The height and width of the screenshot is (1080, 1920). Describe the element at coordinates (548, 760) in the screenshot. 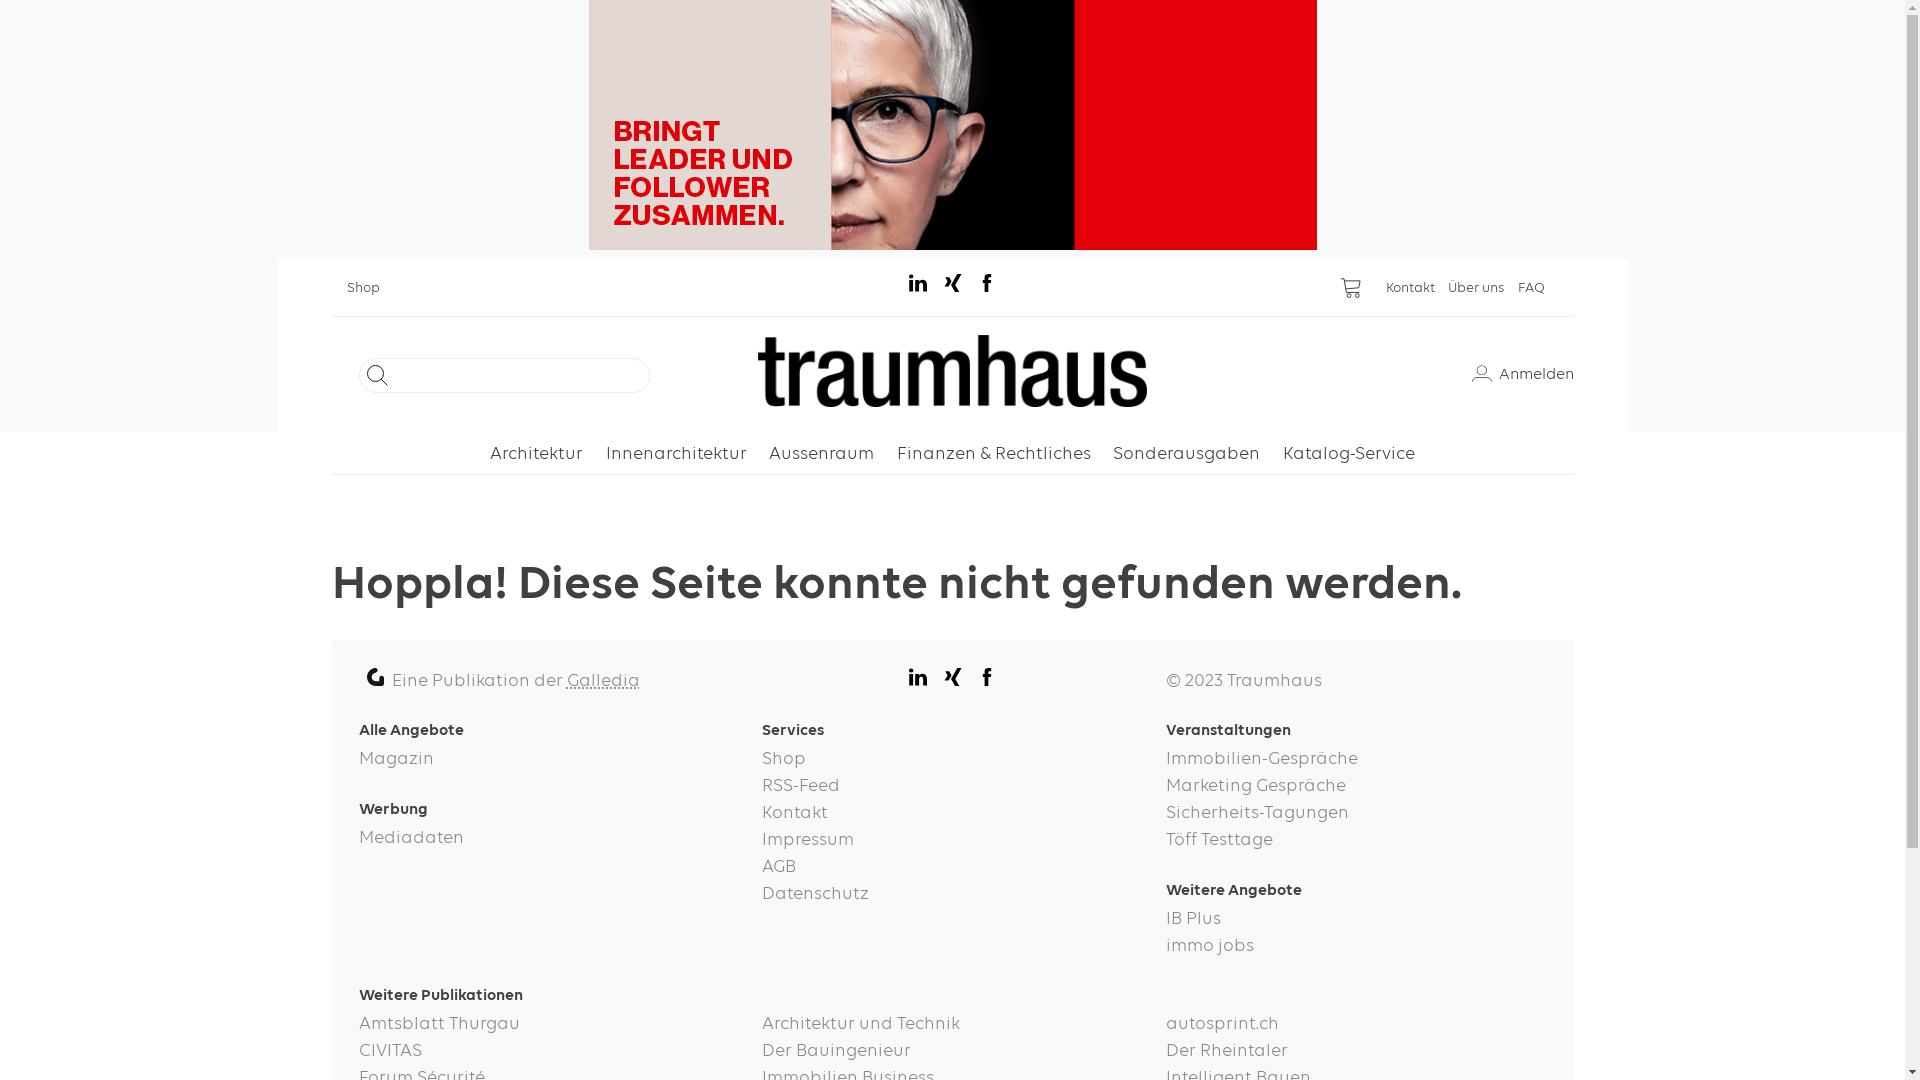

I see `Magazin` at that location.